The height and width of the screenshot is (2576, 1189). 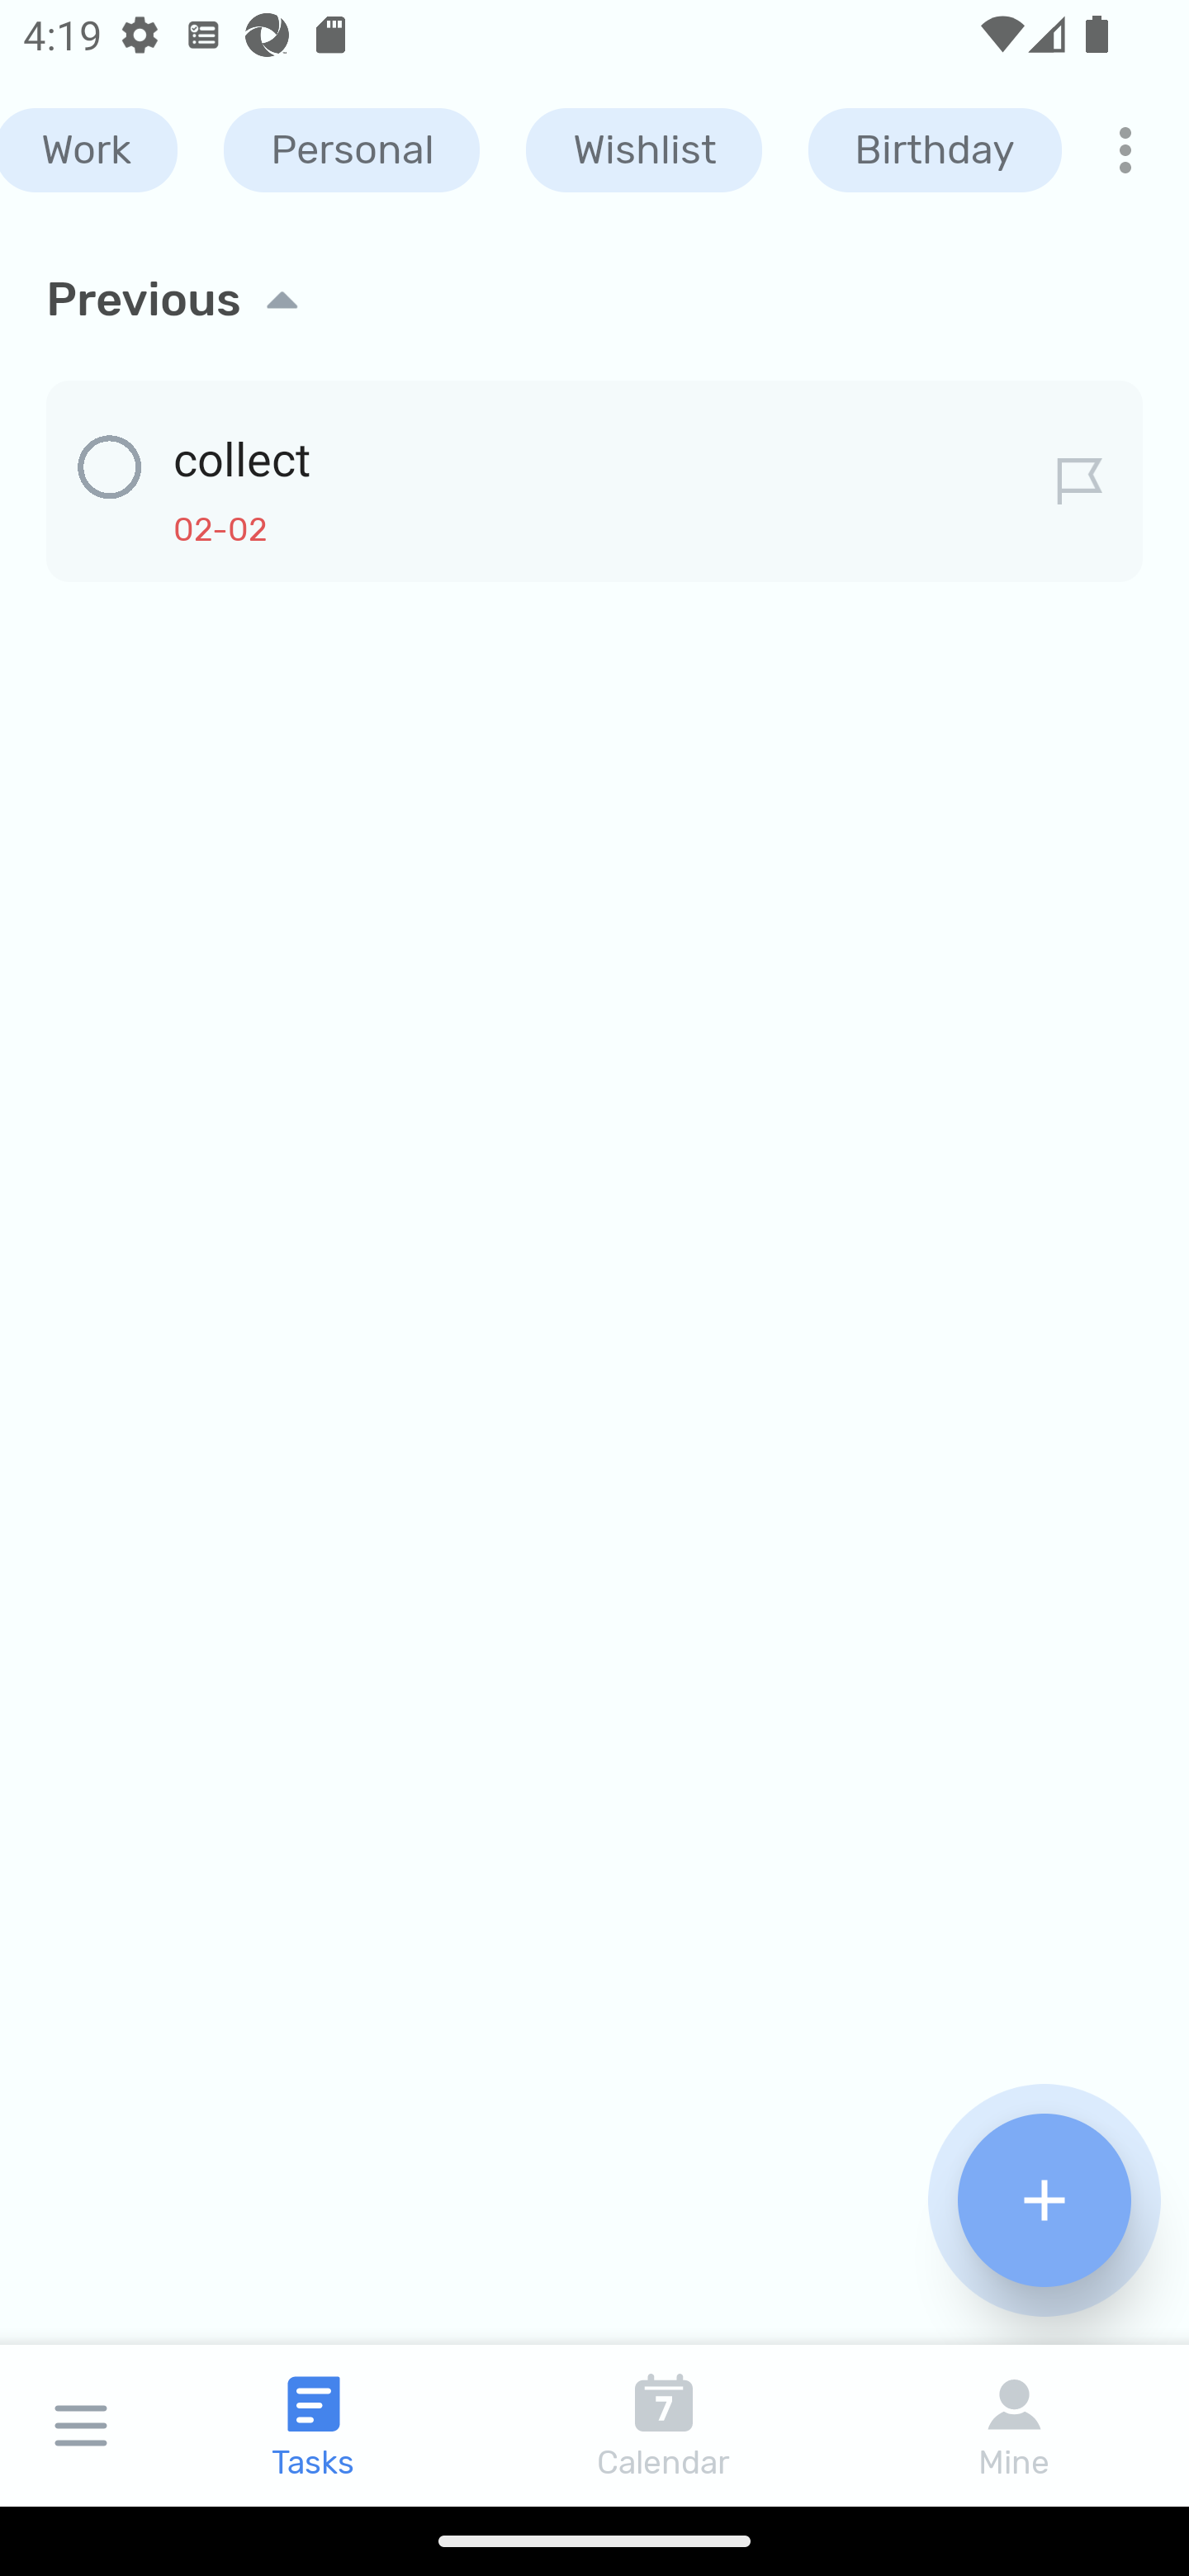 I want to click on Work, so click(x=88, y=150).